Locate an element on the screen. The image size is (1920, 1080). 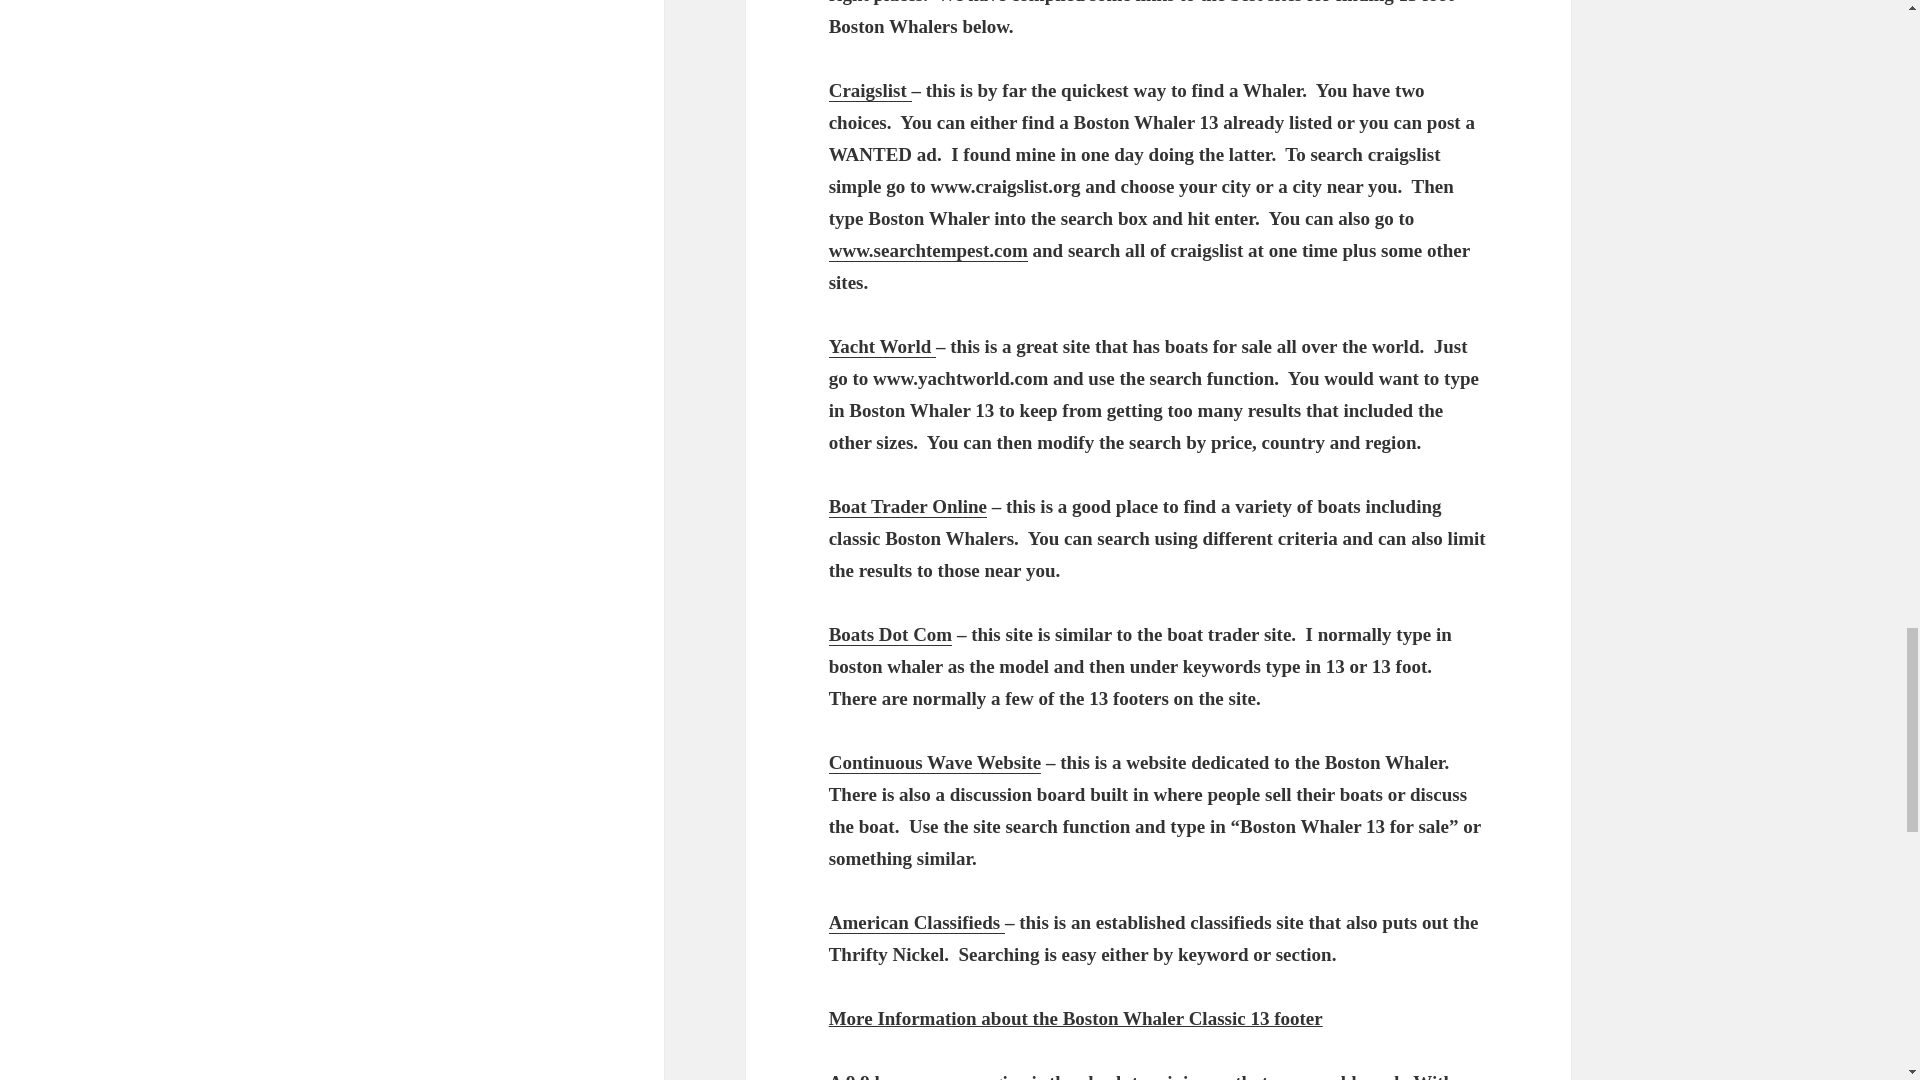
Used Boston Whaler 13 For Sale is located at coordinates (870, 90).